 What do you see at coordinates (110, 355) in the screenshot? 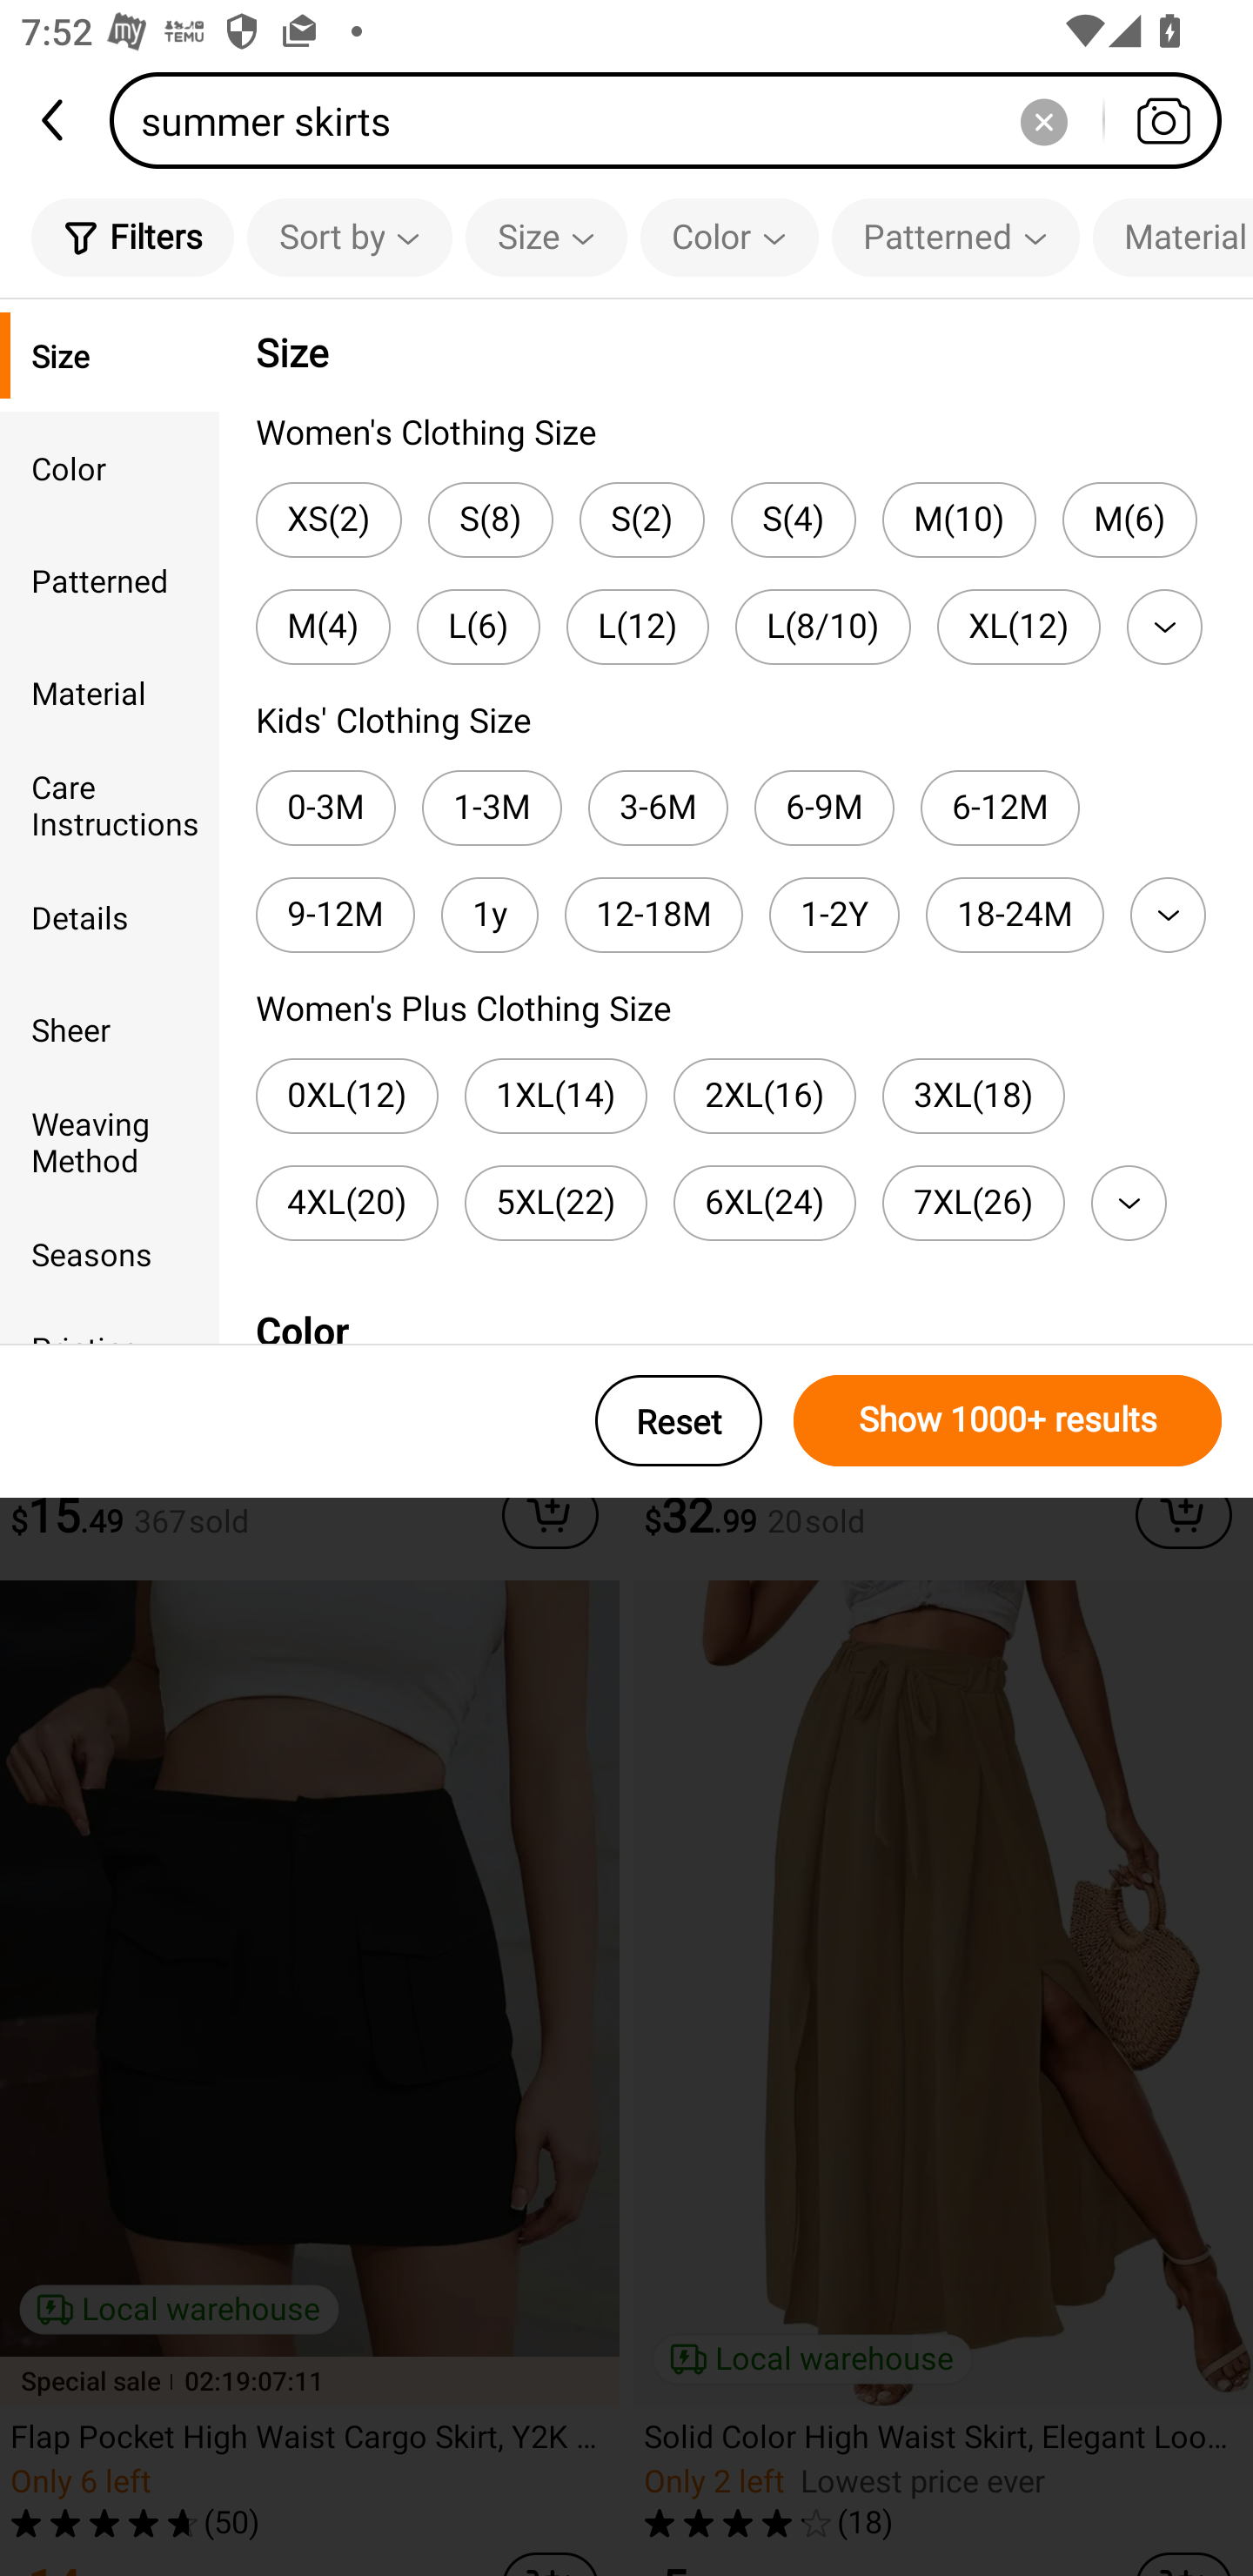
I see `Size` at bounding box center [110, 355].